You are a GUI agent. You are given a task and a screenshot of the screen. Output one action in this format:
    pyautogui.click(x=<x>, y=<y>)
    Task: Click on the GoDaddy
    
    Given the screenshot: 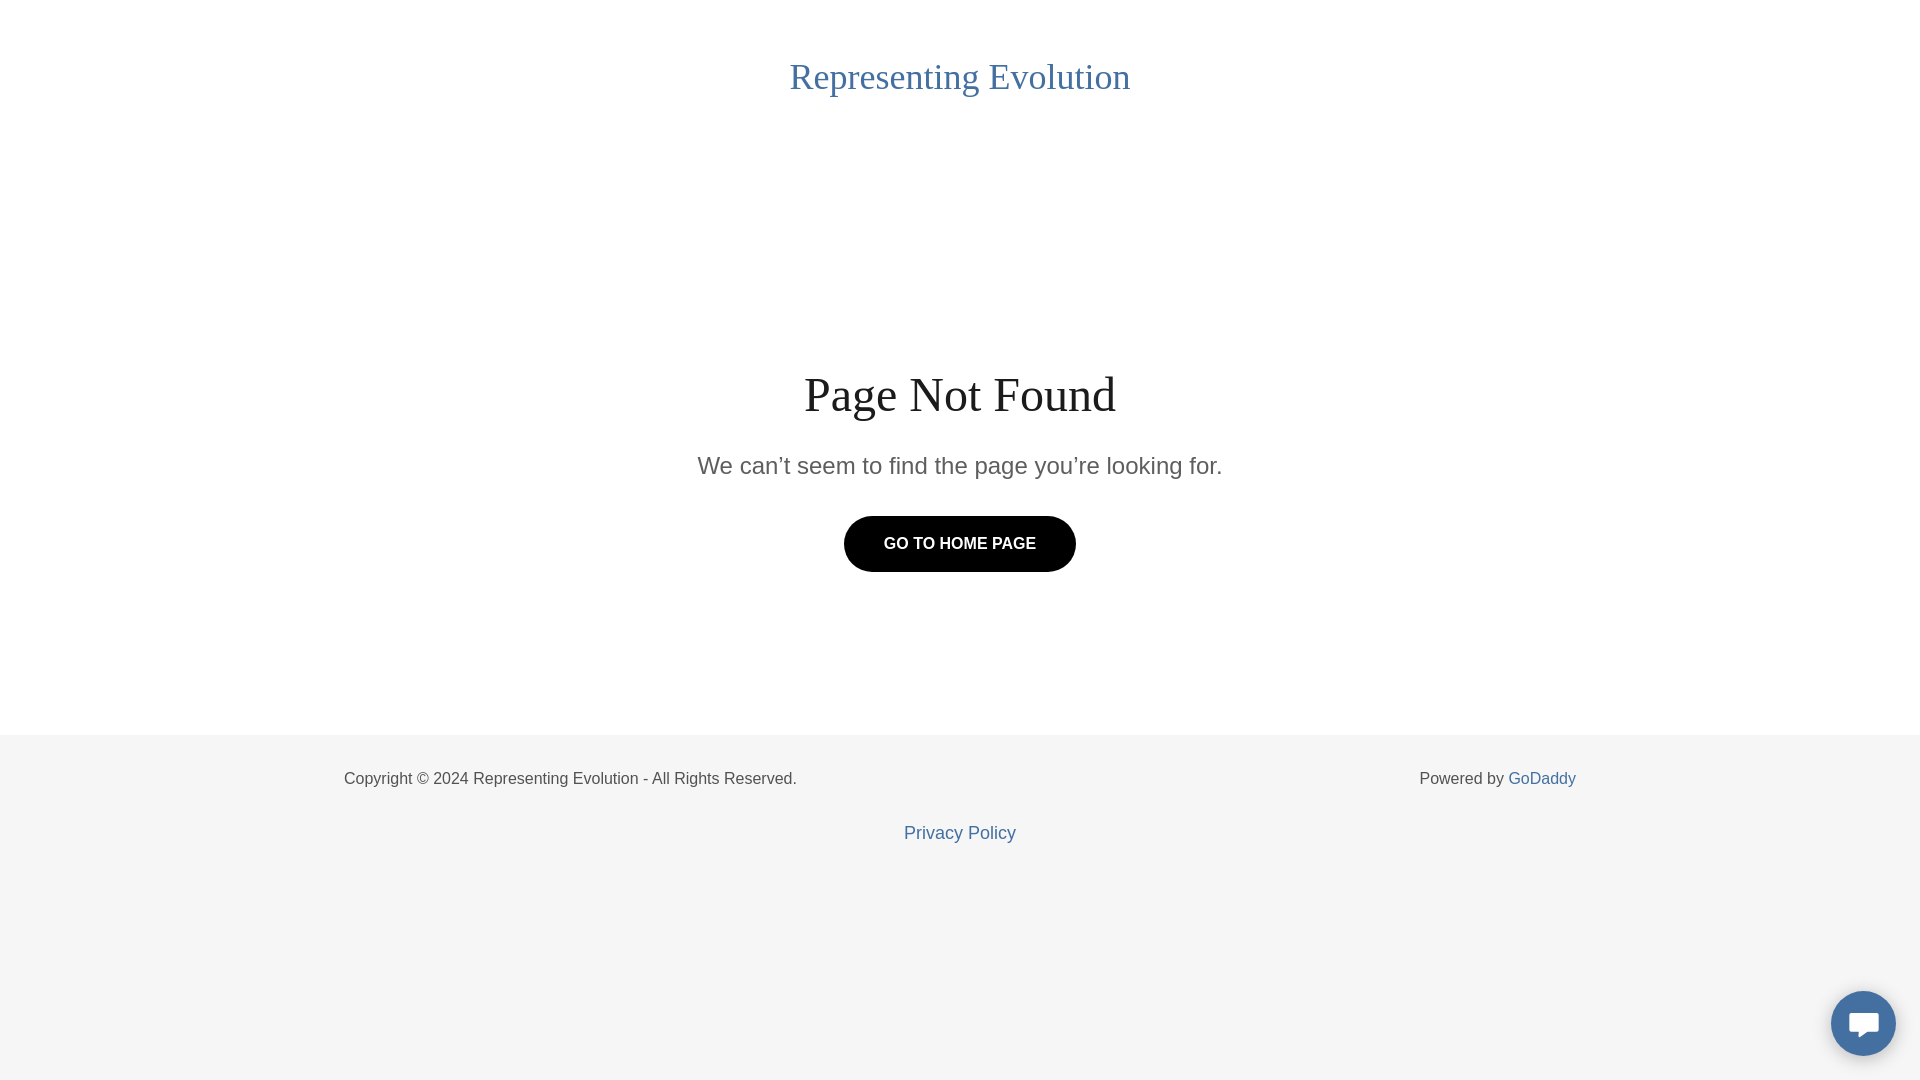 What is the action you would take?
    pyautogui.click(x=1542, y=778)
    